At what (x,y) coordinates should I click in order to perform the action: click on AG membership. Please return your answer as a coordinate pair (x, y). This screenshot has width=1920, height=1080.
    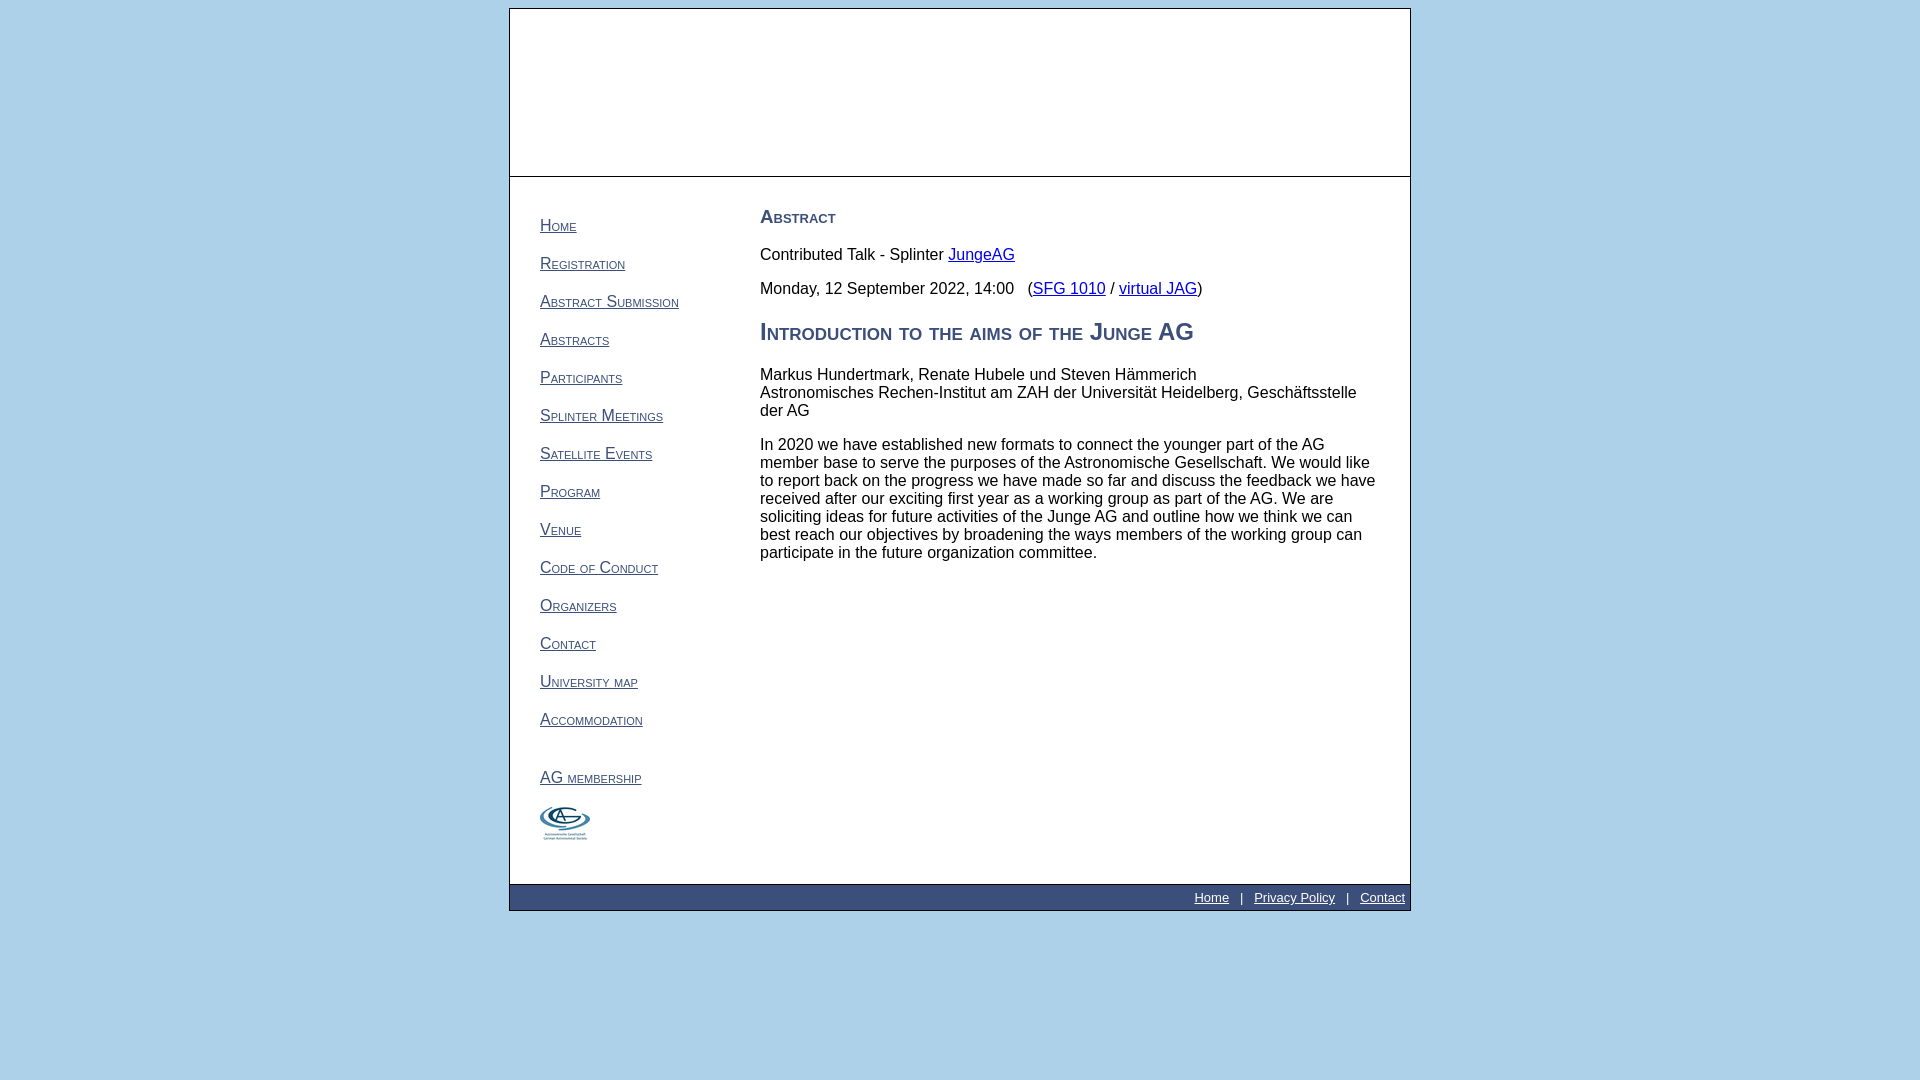
    Looking at the image, I should click on (590, 777).